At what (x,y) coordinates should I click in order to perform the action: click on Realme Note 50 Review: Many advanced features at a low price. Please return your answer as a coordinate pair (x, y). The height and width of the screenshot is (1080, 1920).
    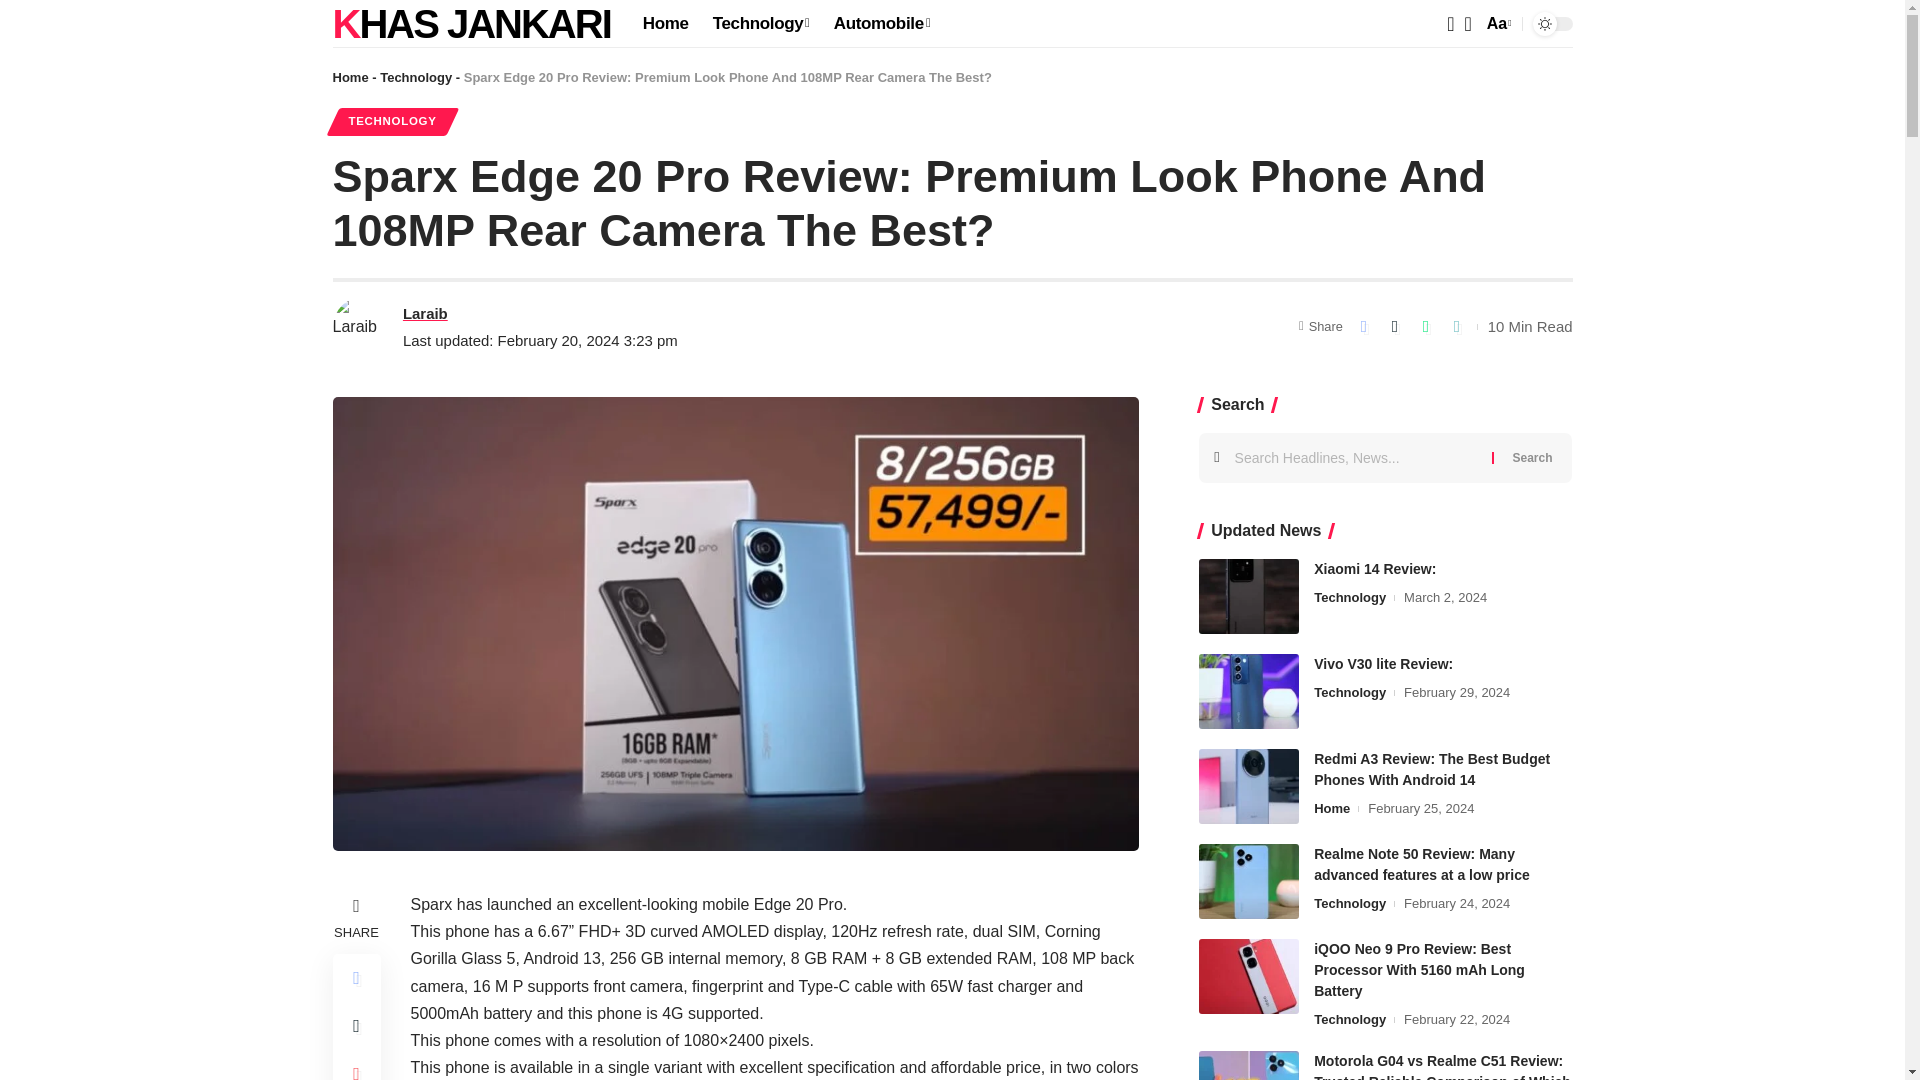
    Looking at the image, I should click on (1248, 881).